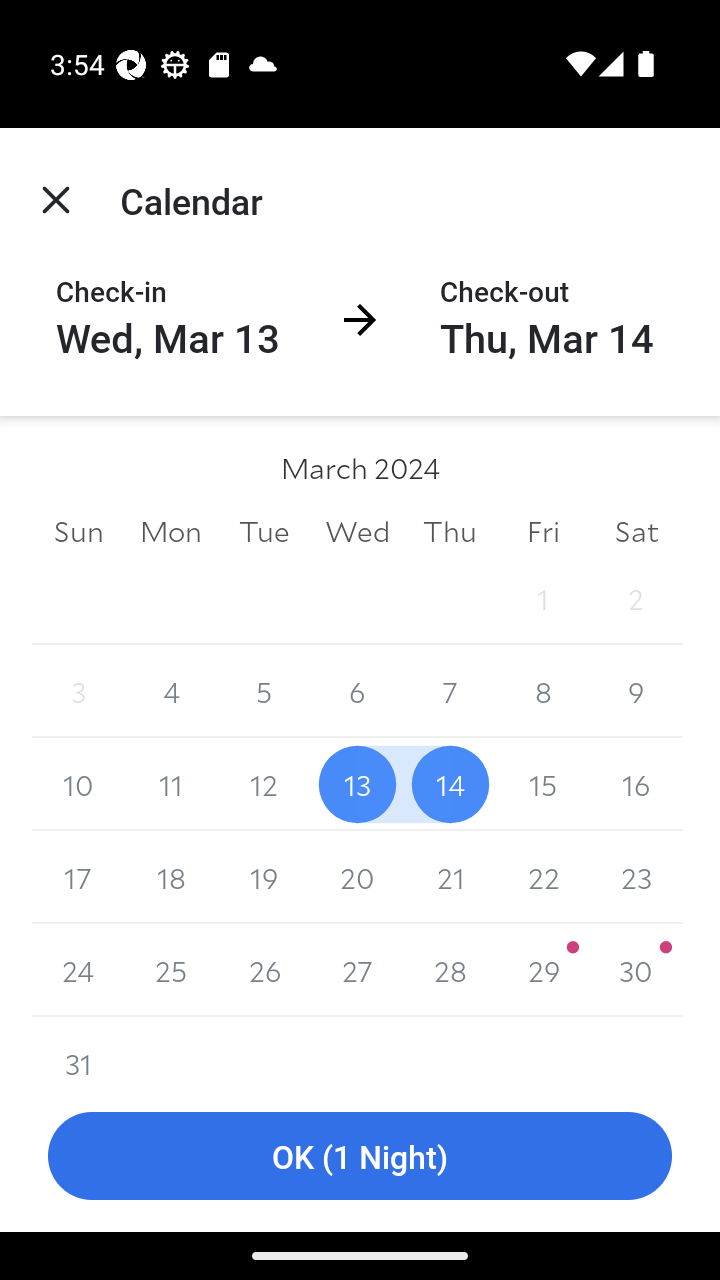 This screenshot has height=1280, width=720. Describe the element at coordinates (542, 692) in the screenshot. I see `8 8 March 2024` at that location.